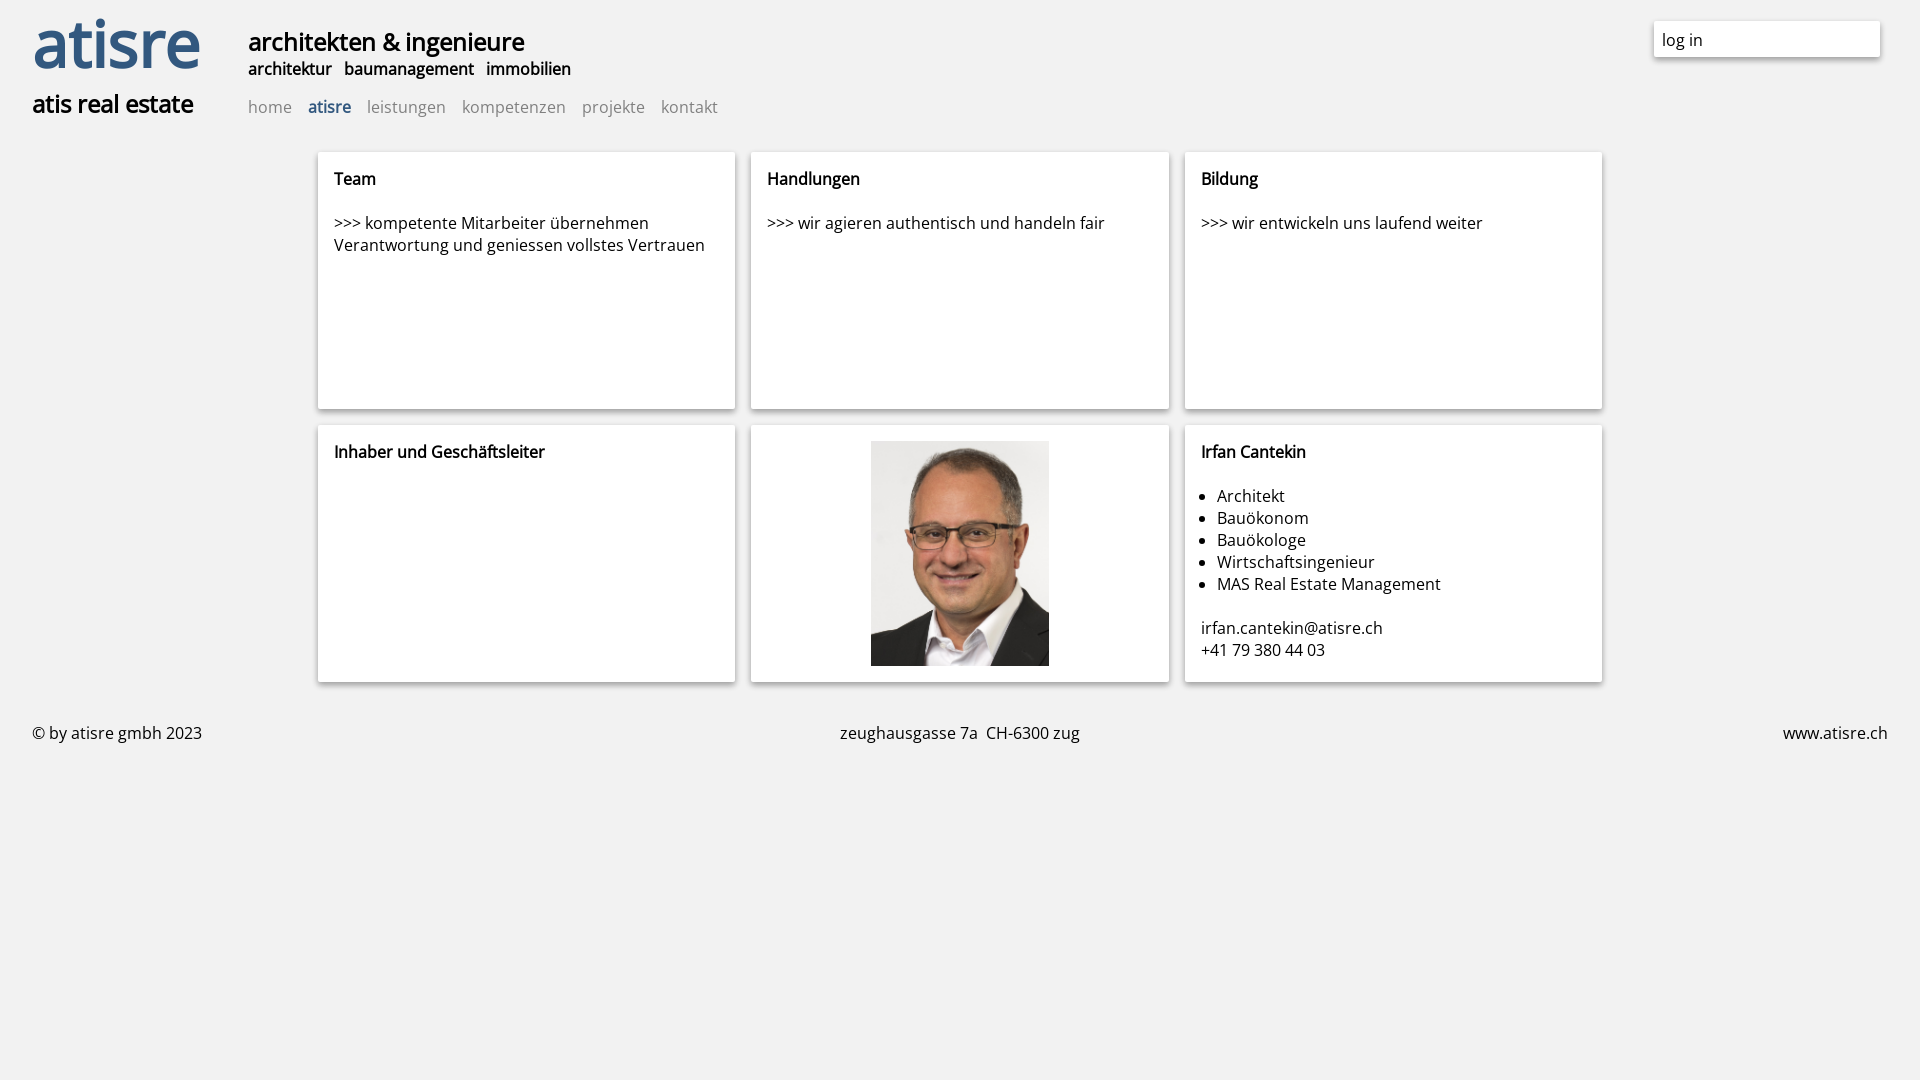  I want to click on www.atisre.ch, so click(1836, 733).